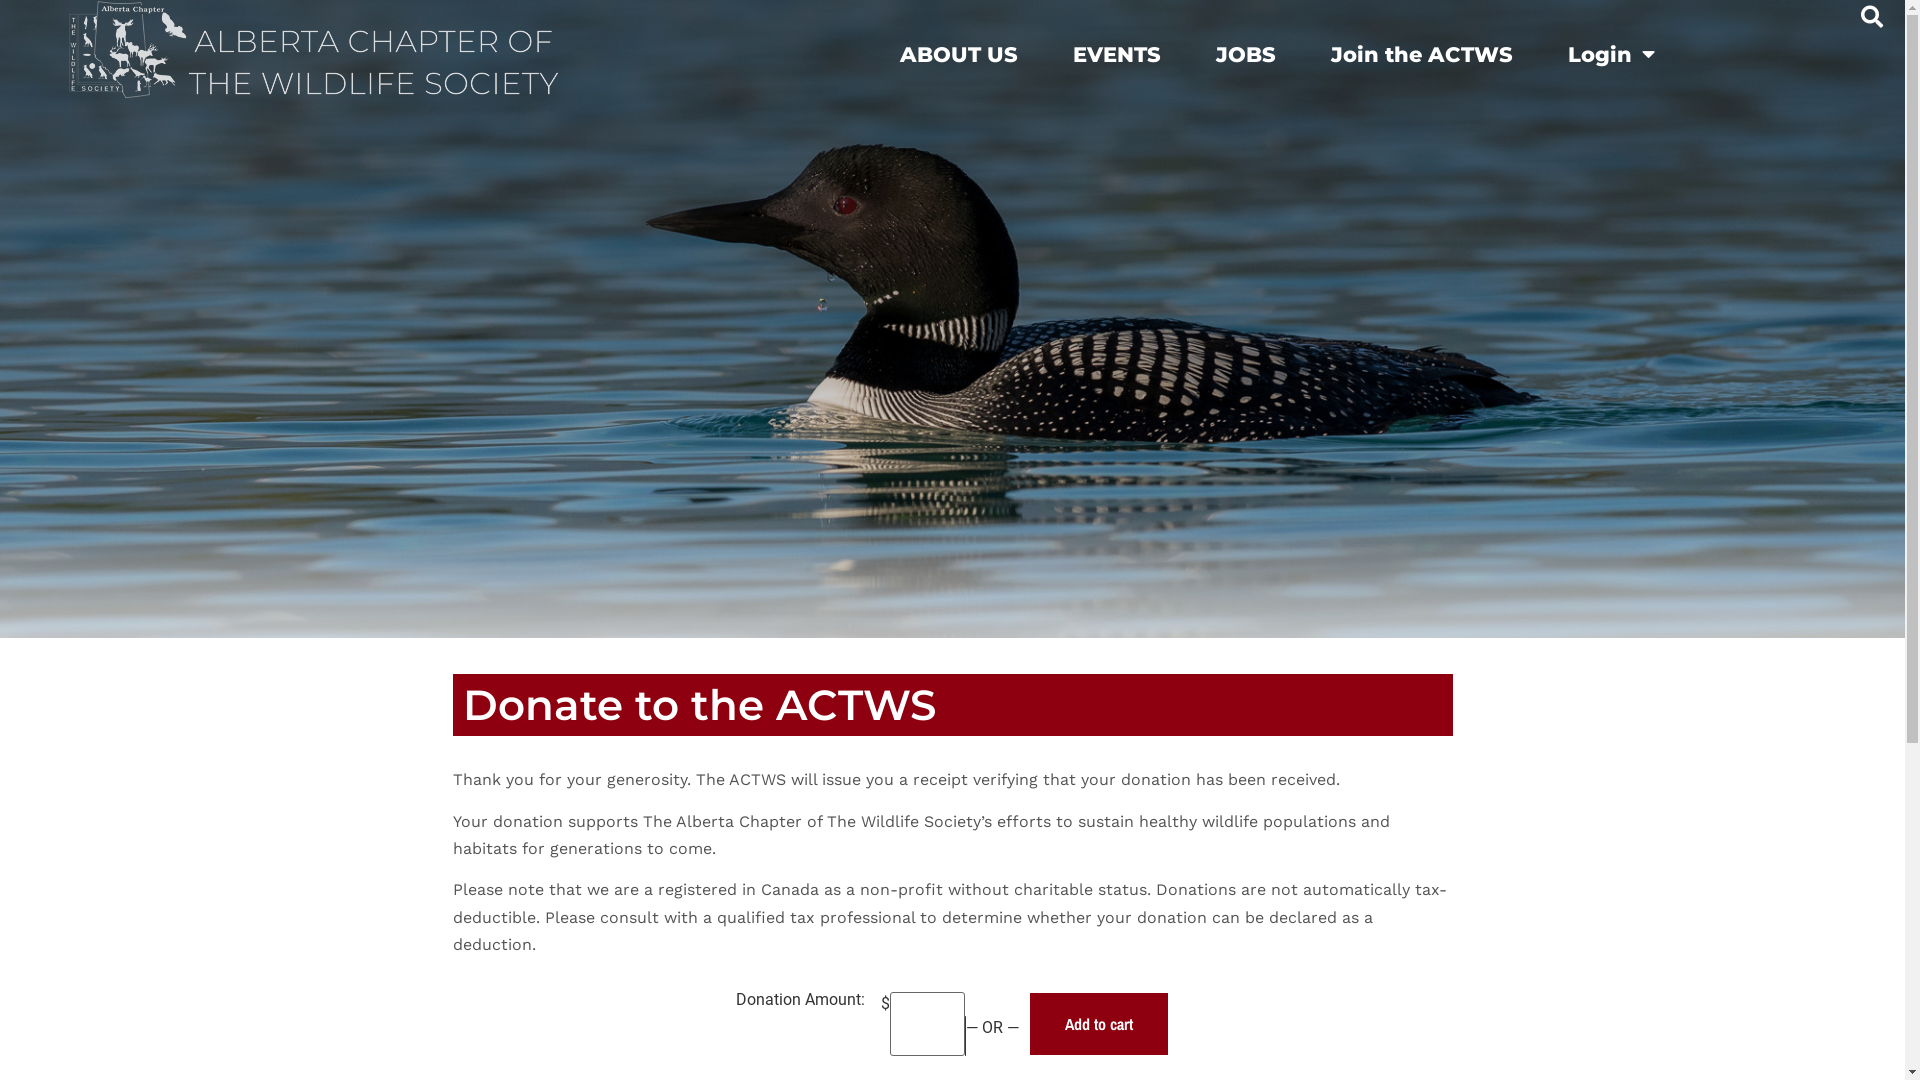  I want to click on Login, so click(1612, 54).